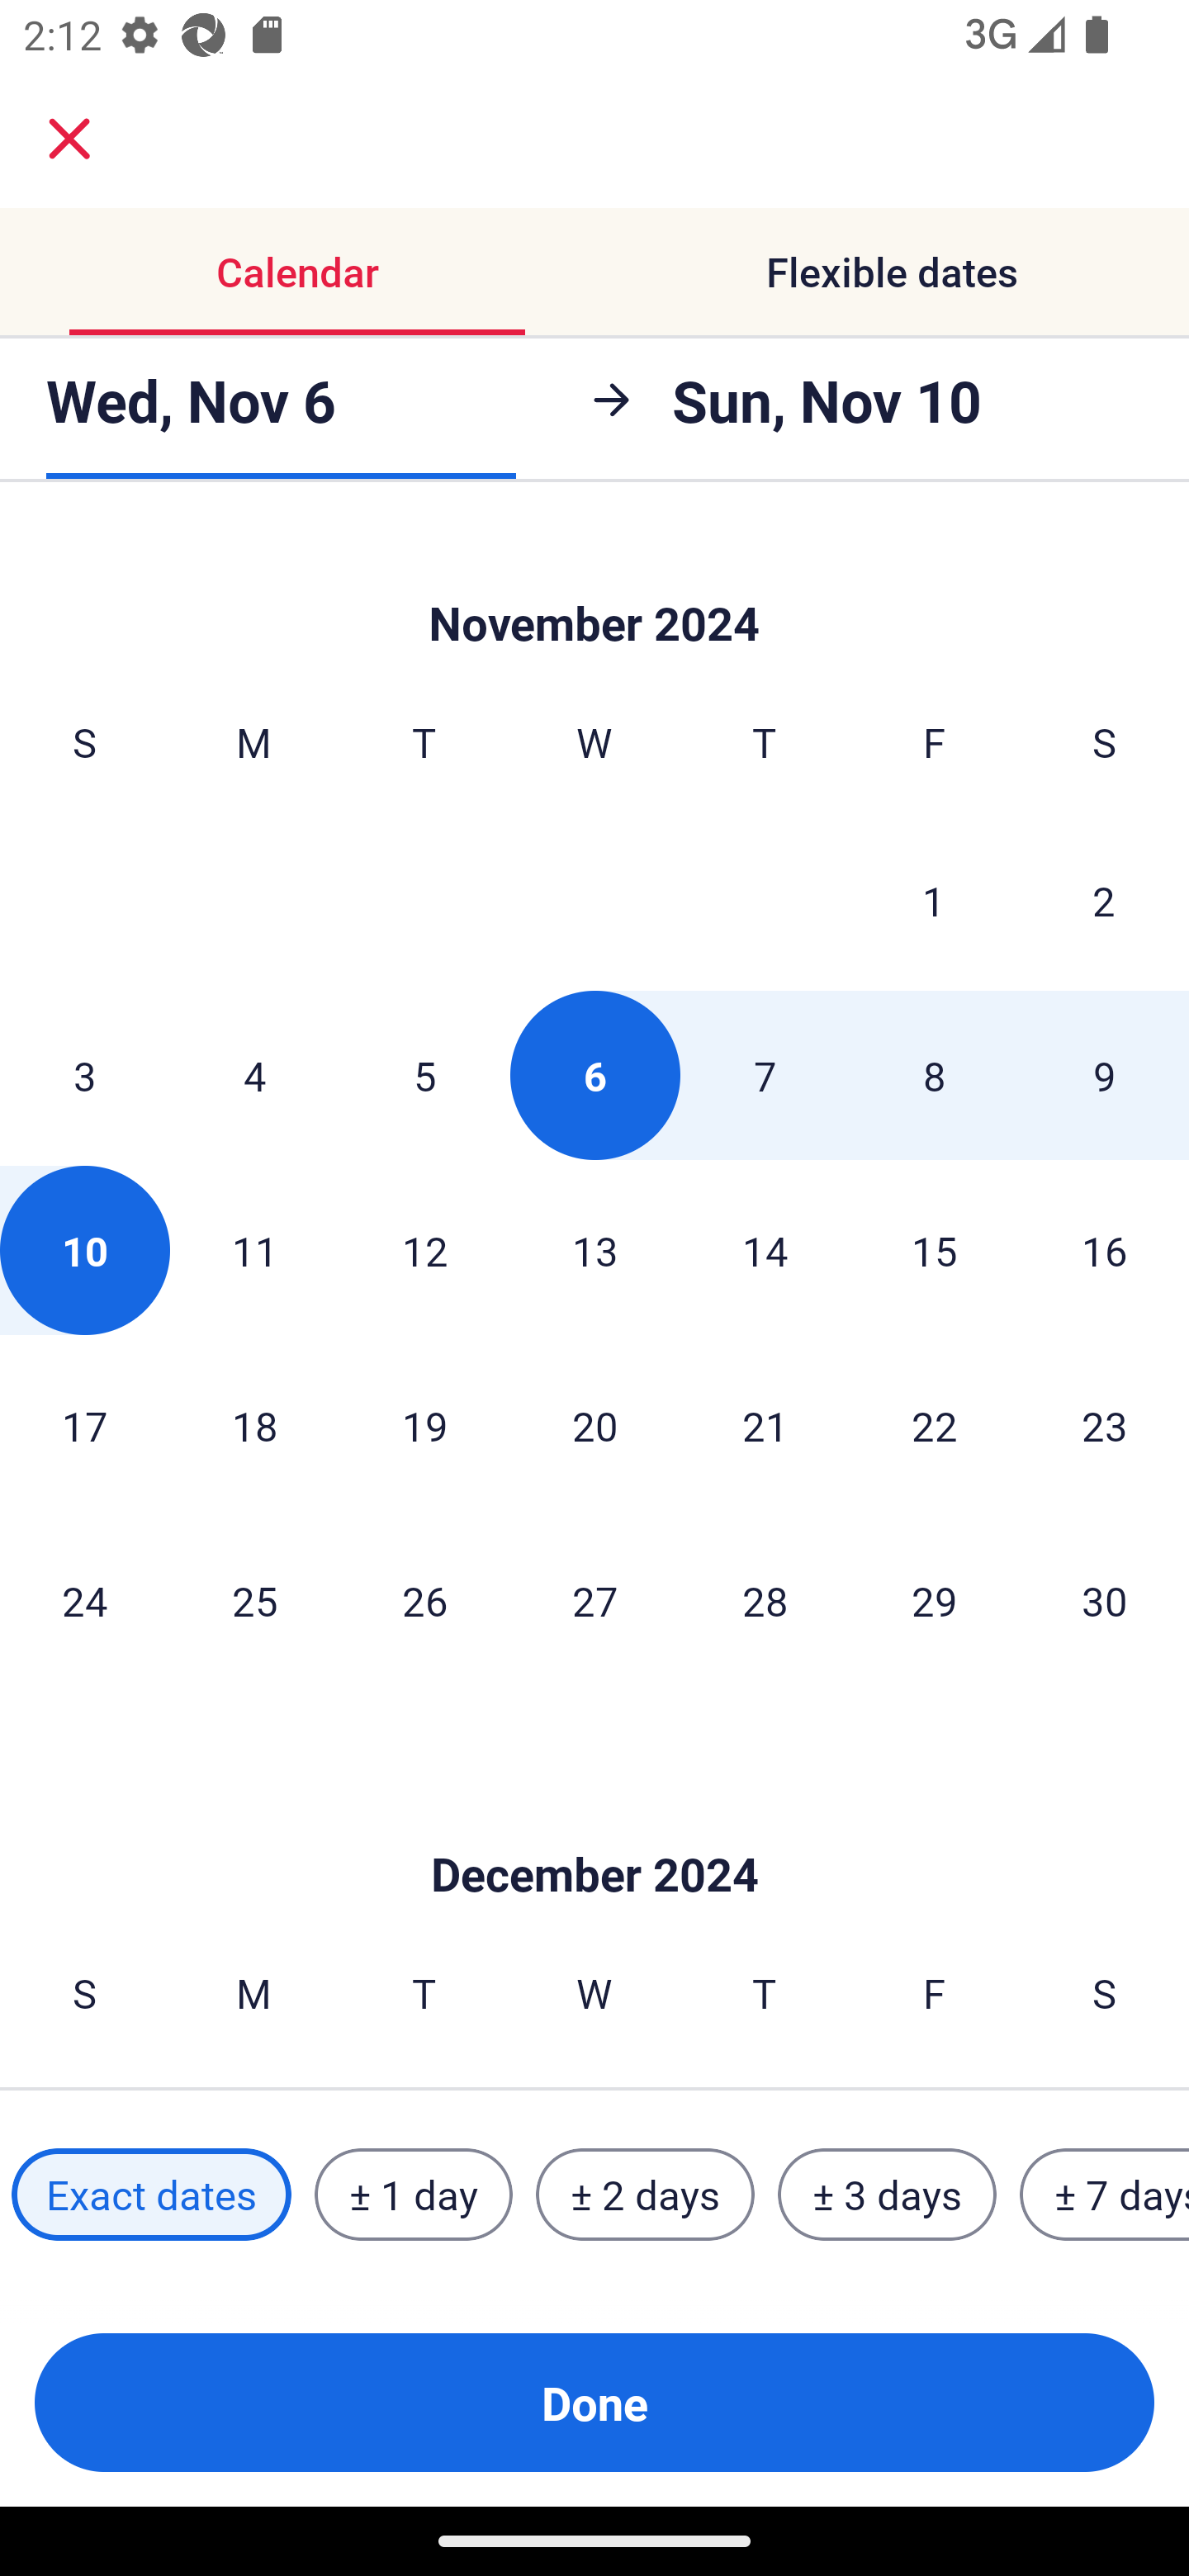 The width and height of the screenshot is (1189, 2576). What do you see at coordinates (934, 900) in the screenshot?
I see `1 Friday, November 1, 2024` at bounding box center [934, 900].